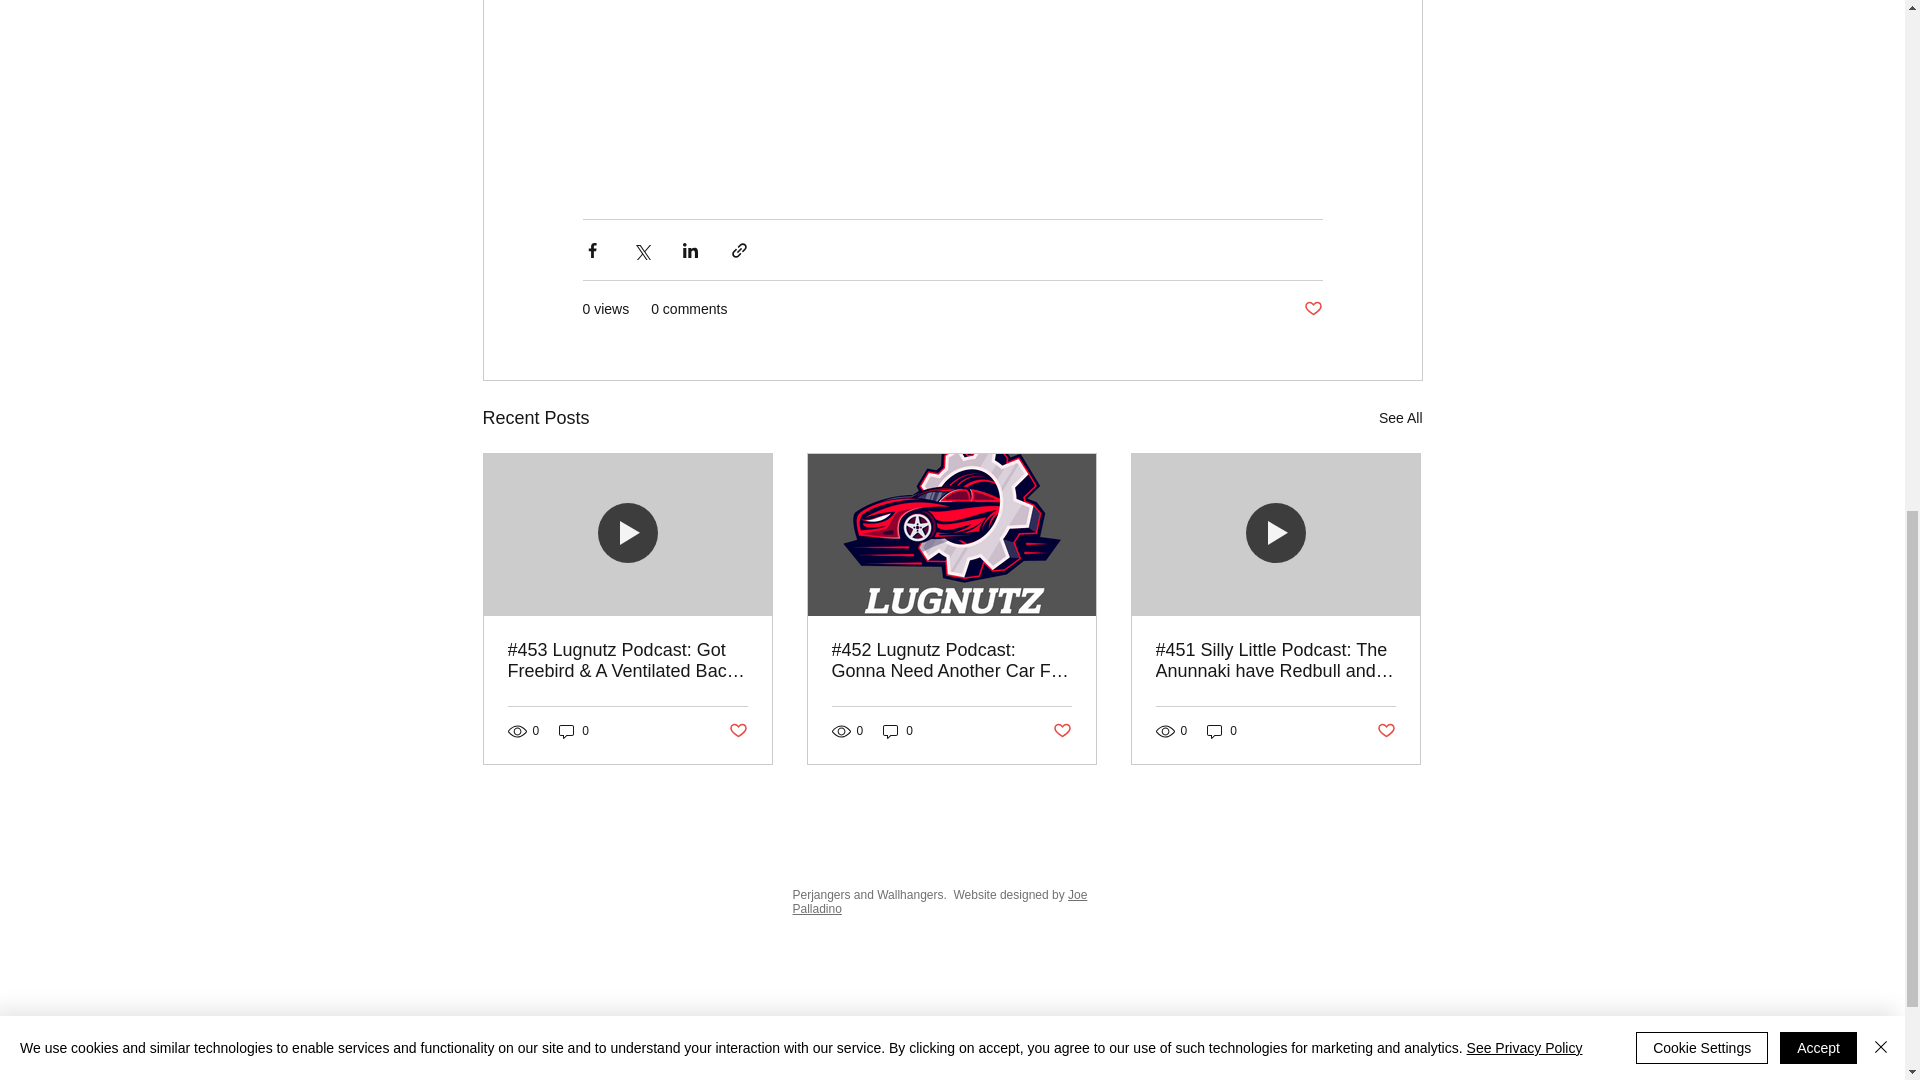 This screenshot has width=1920, height=1080. What do you see at coordinates (1312, 309) in the screenshot?
I see `Post not marked as liked` at bounding box center [1312, 309].